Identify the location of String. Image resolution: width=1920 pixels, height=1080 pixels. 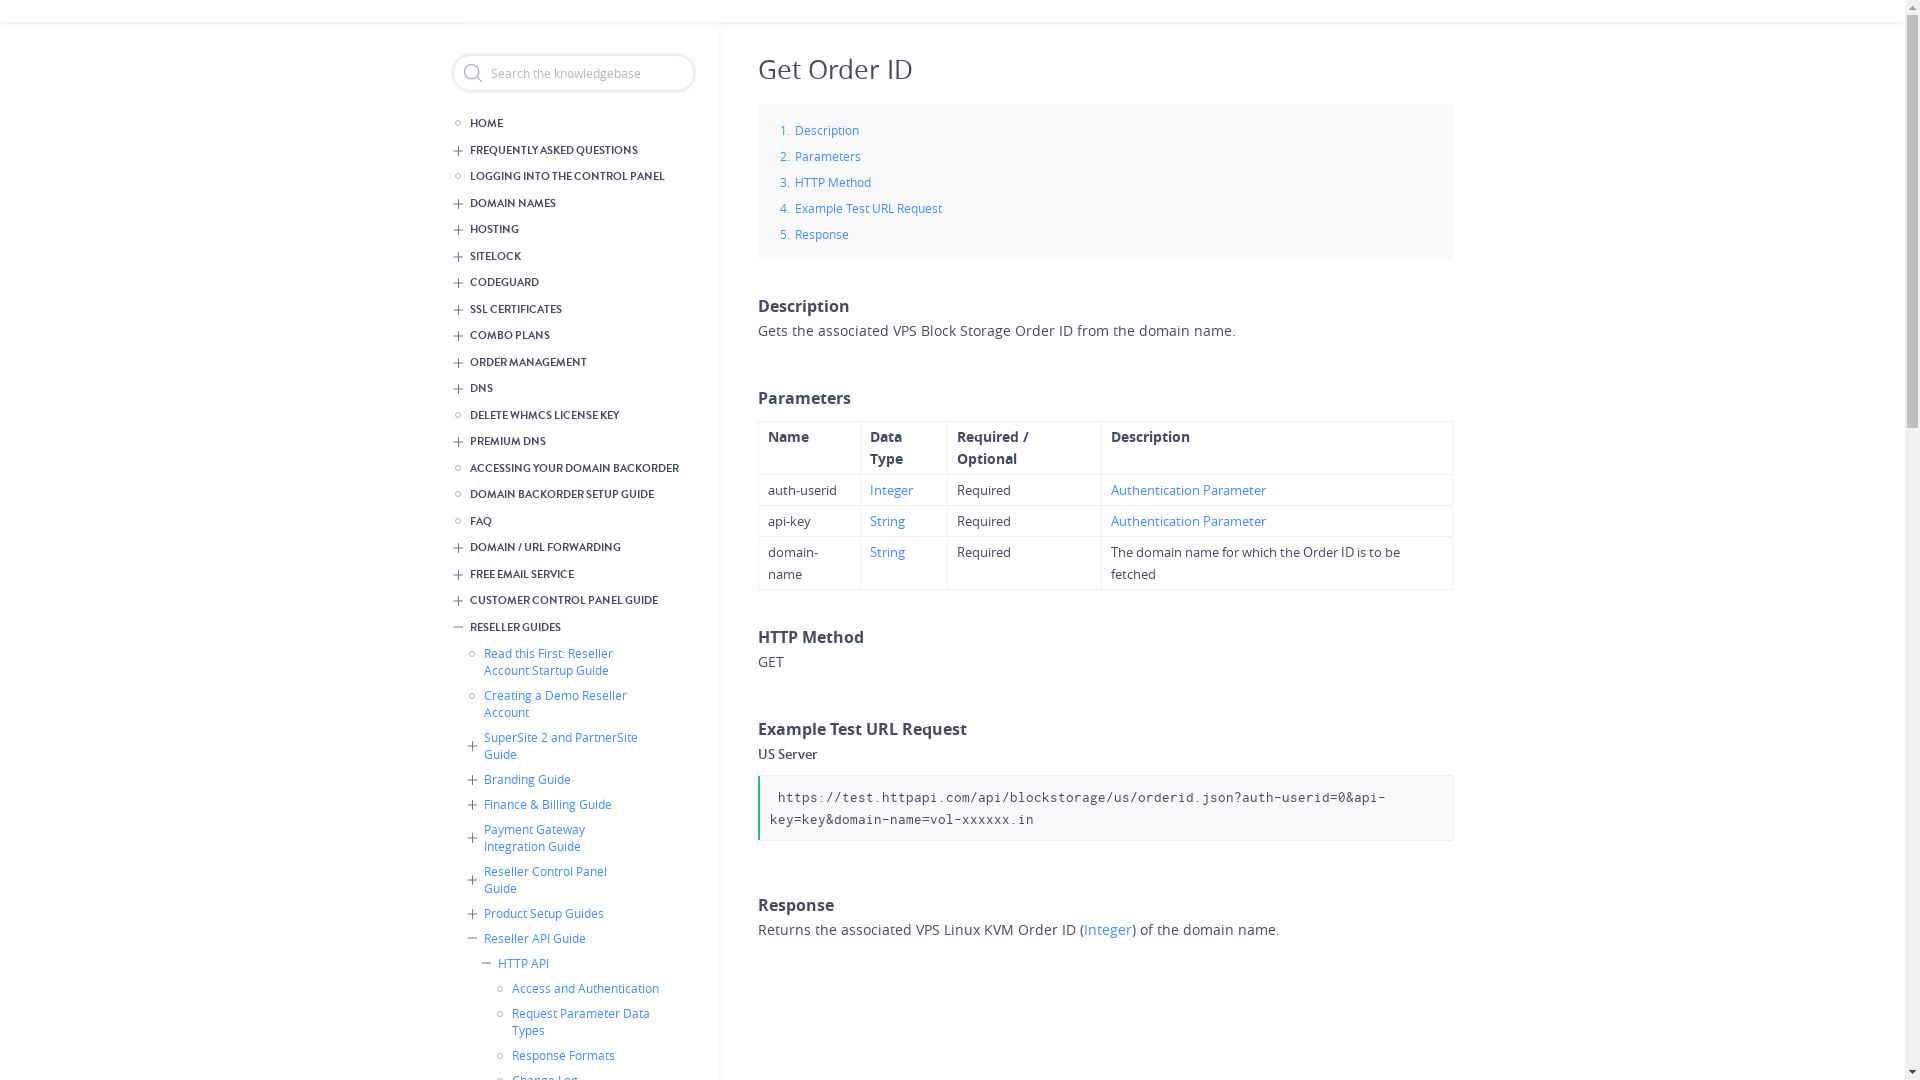
(888, 521).